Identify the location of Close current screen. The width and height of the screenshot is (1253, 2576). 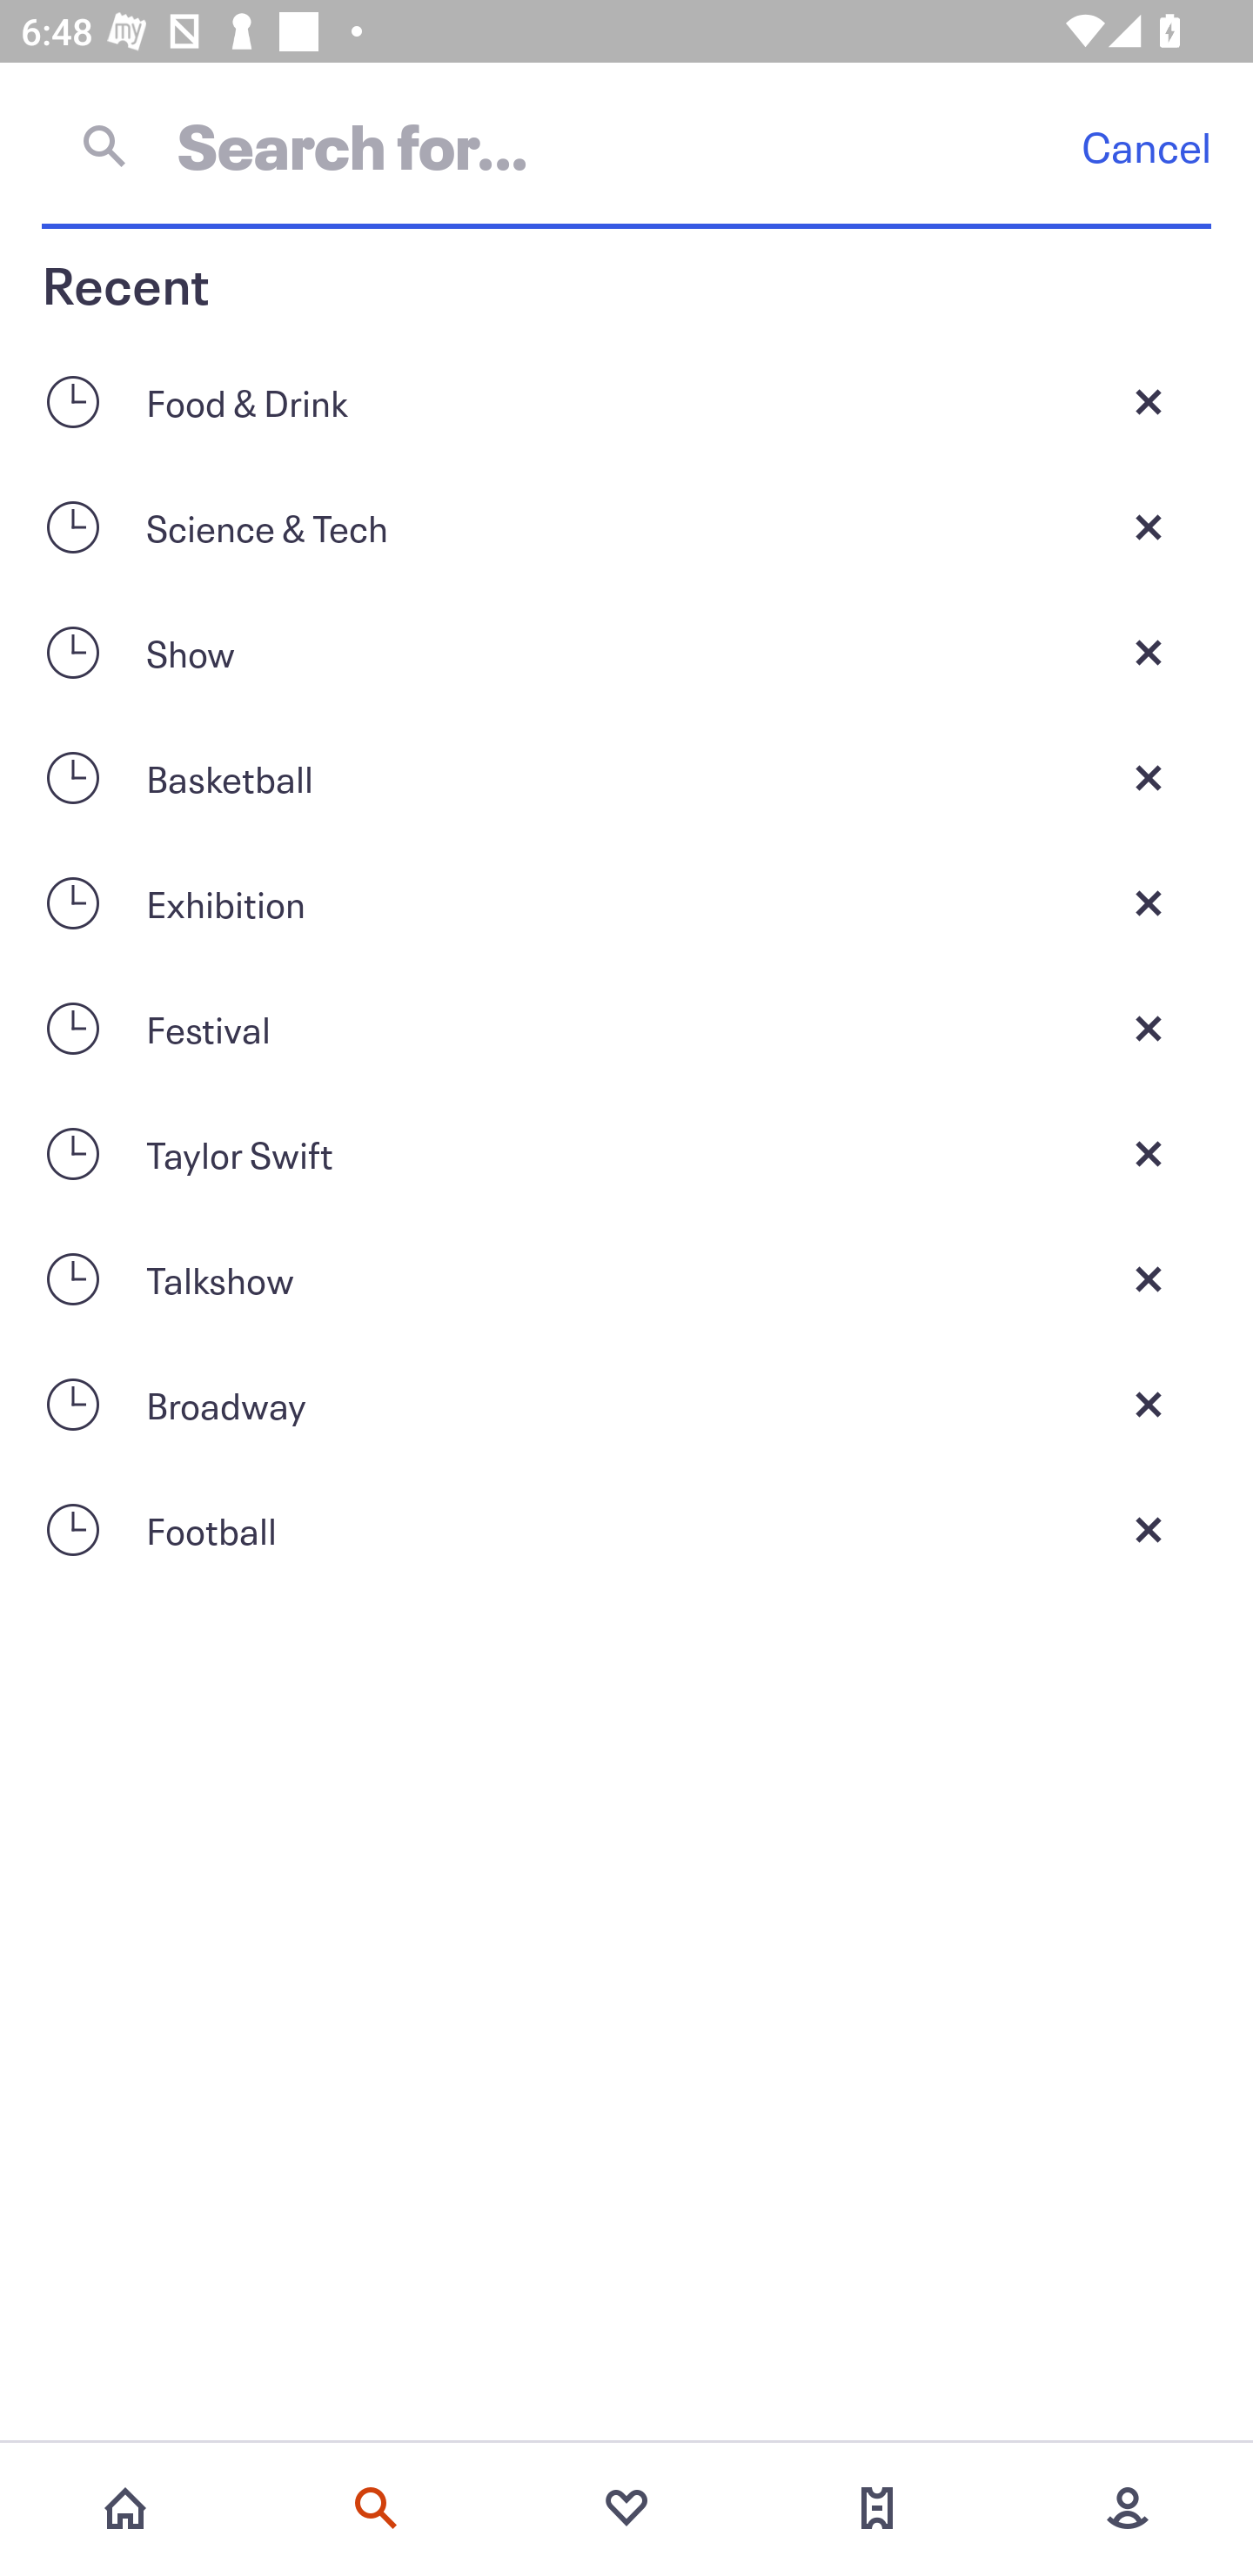
(1149, 1029).